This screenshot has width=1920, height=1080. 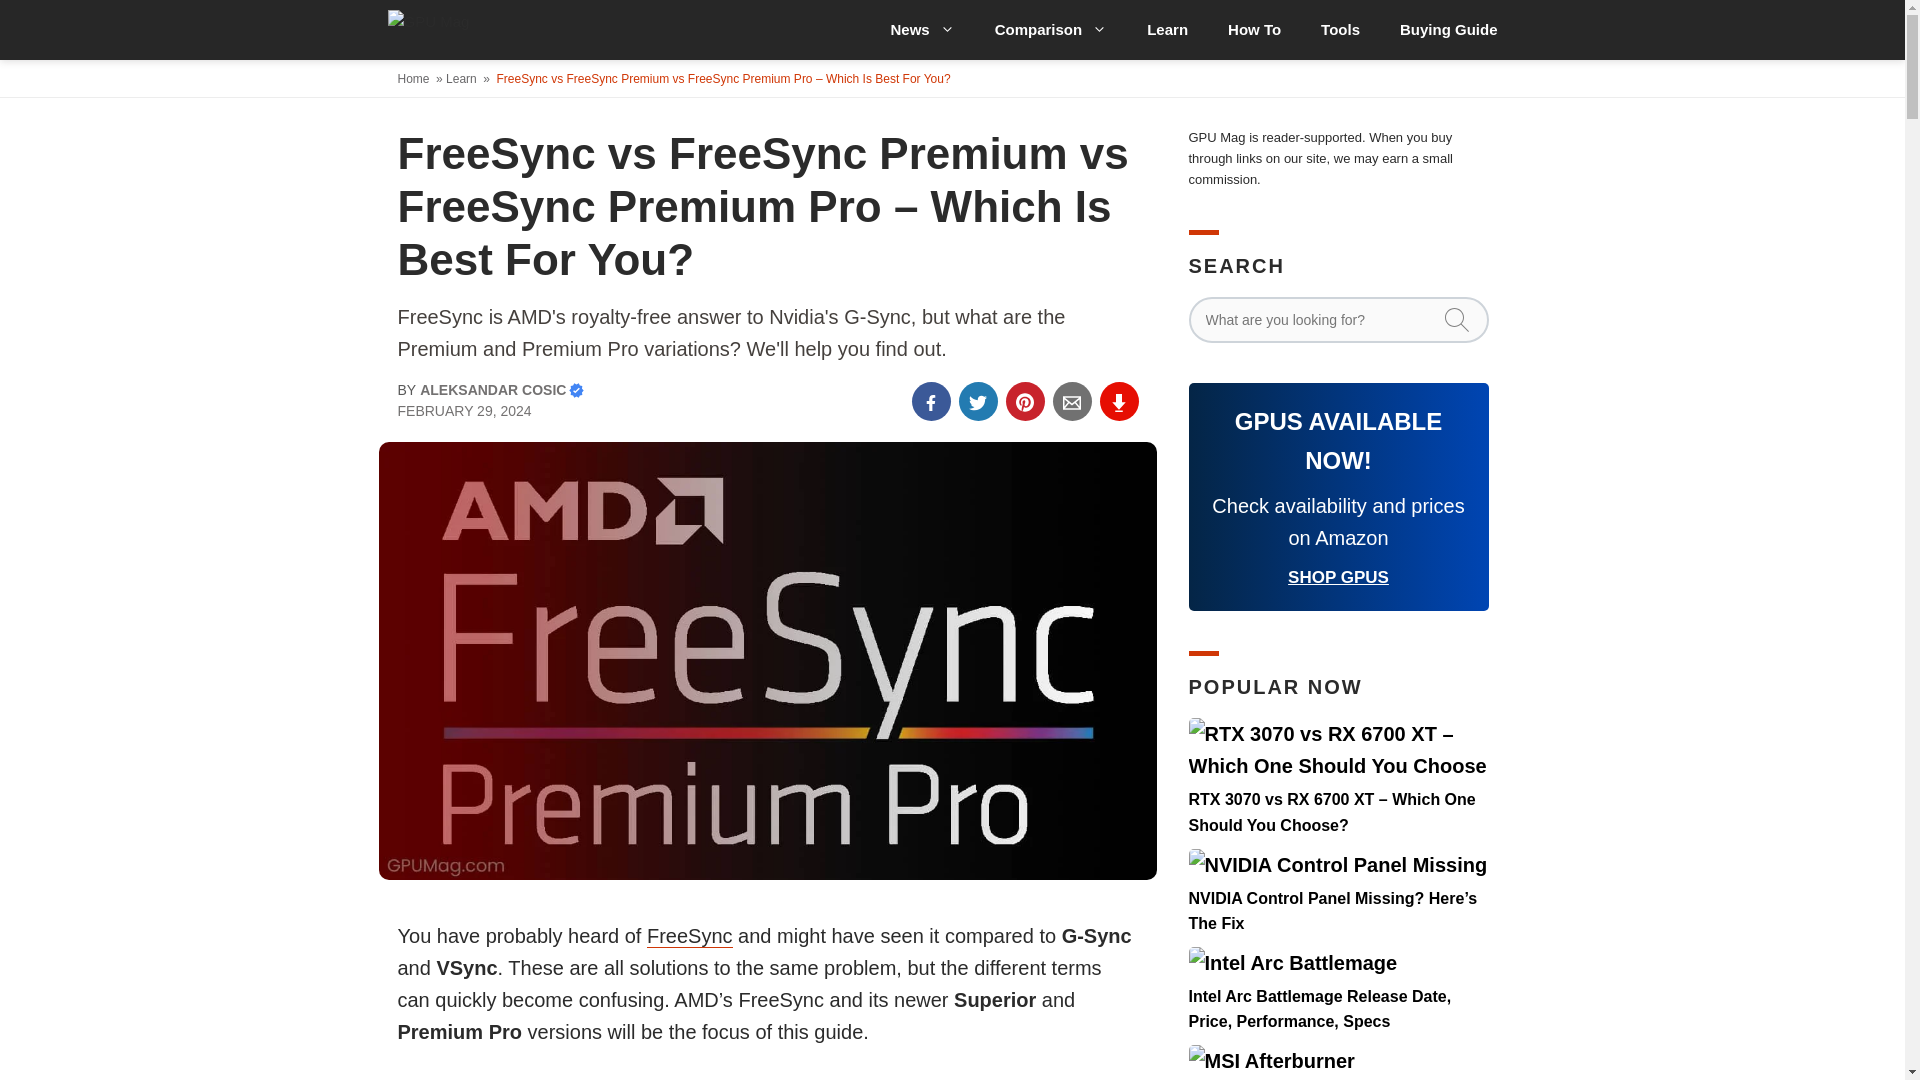 I want to click on Search for:, so click(x=1338, y=320).